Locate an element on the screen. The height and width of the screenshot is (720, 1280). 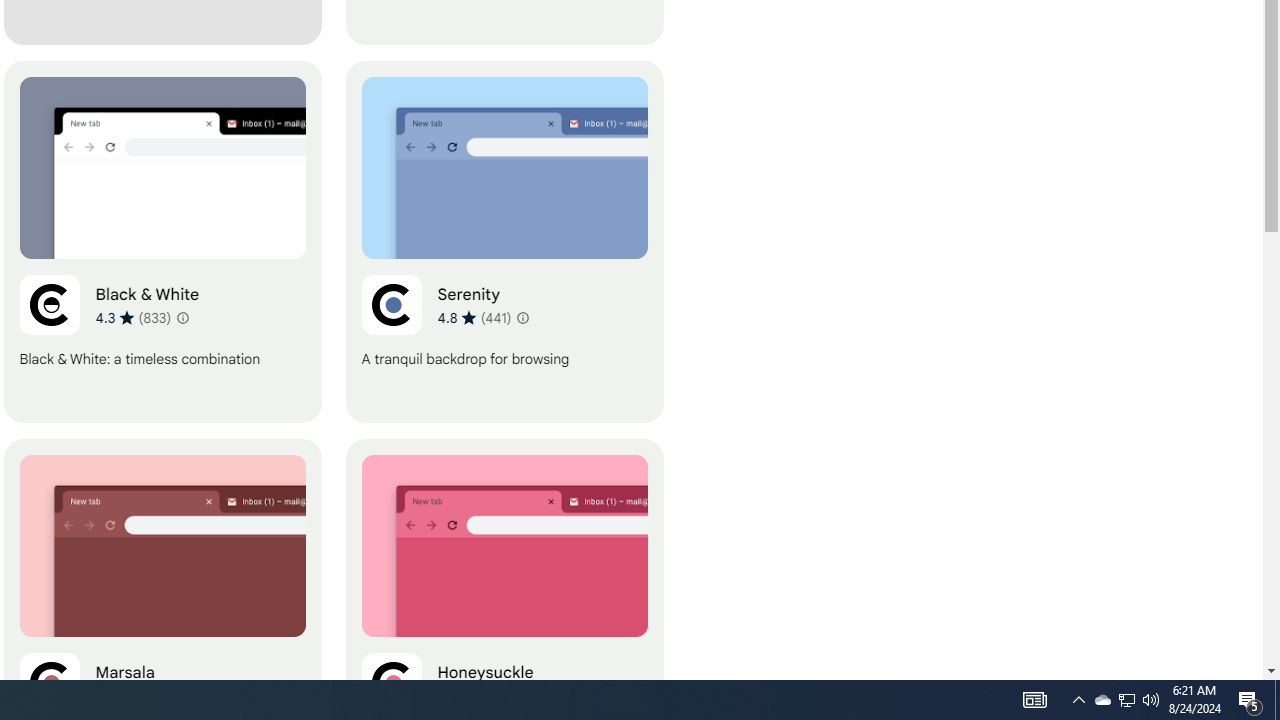
Average rating 4.3 out of 5 stars. 833 ratings. is located at coordinates (132, 317).